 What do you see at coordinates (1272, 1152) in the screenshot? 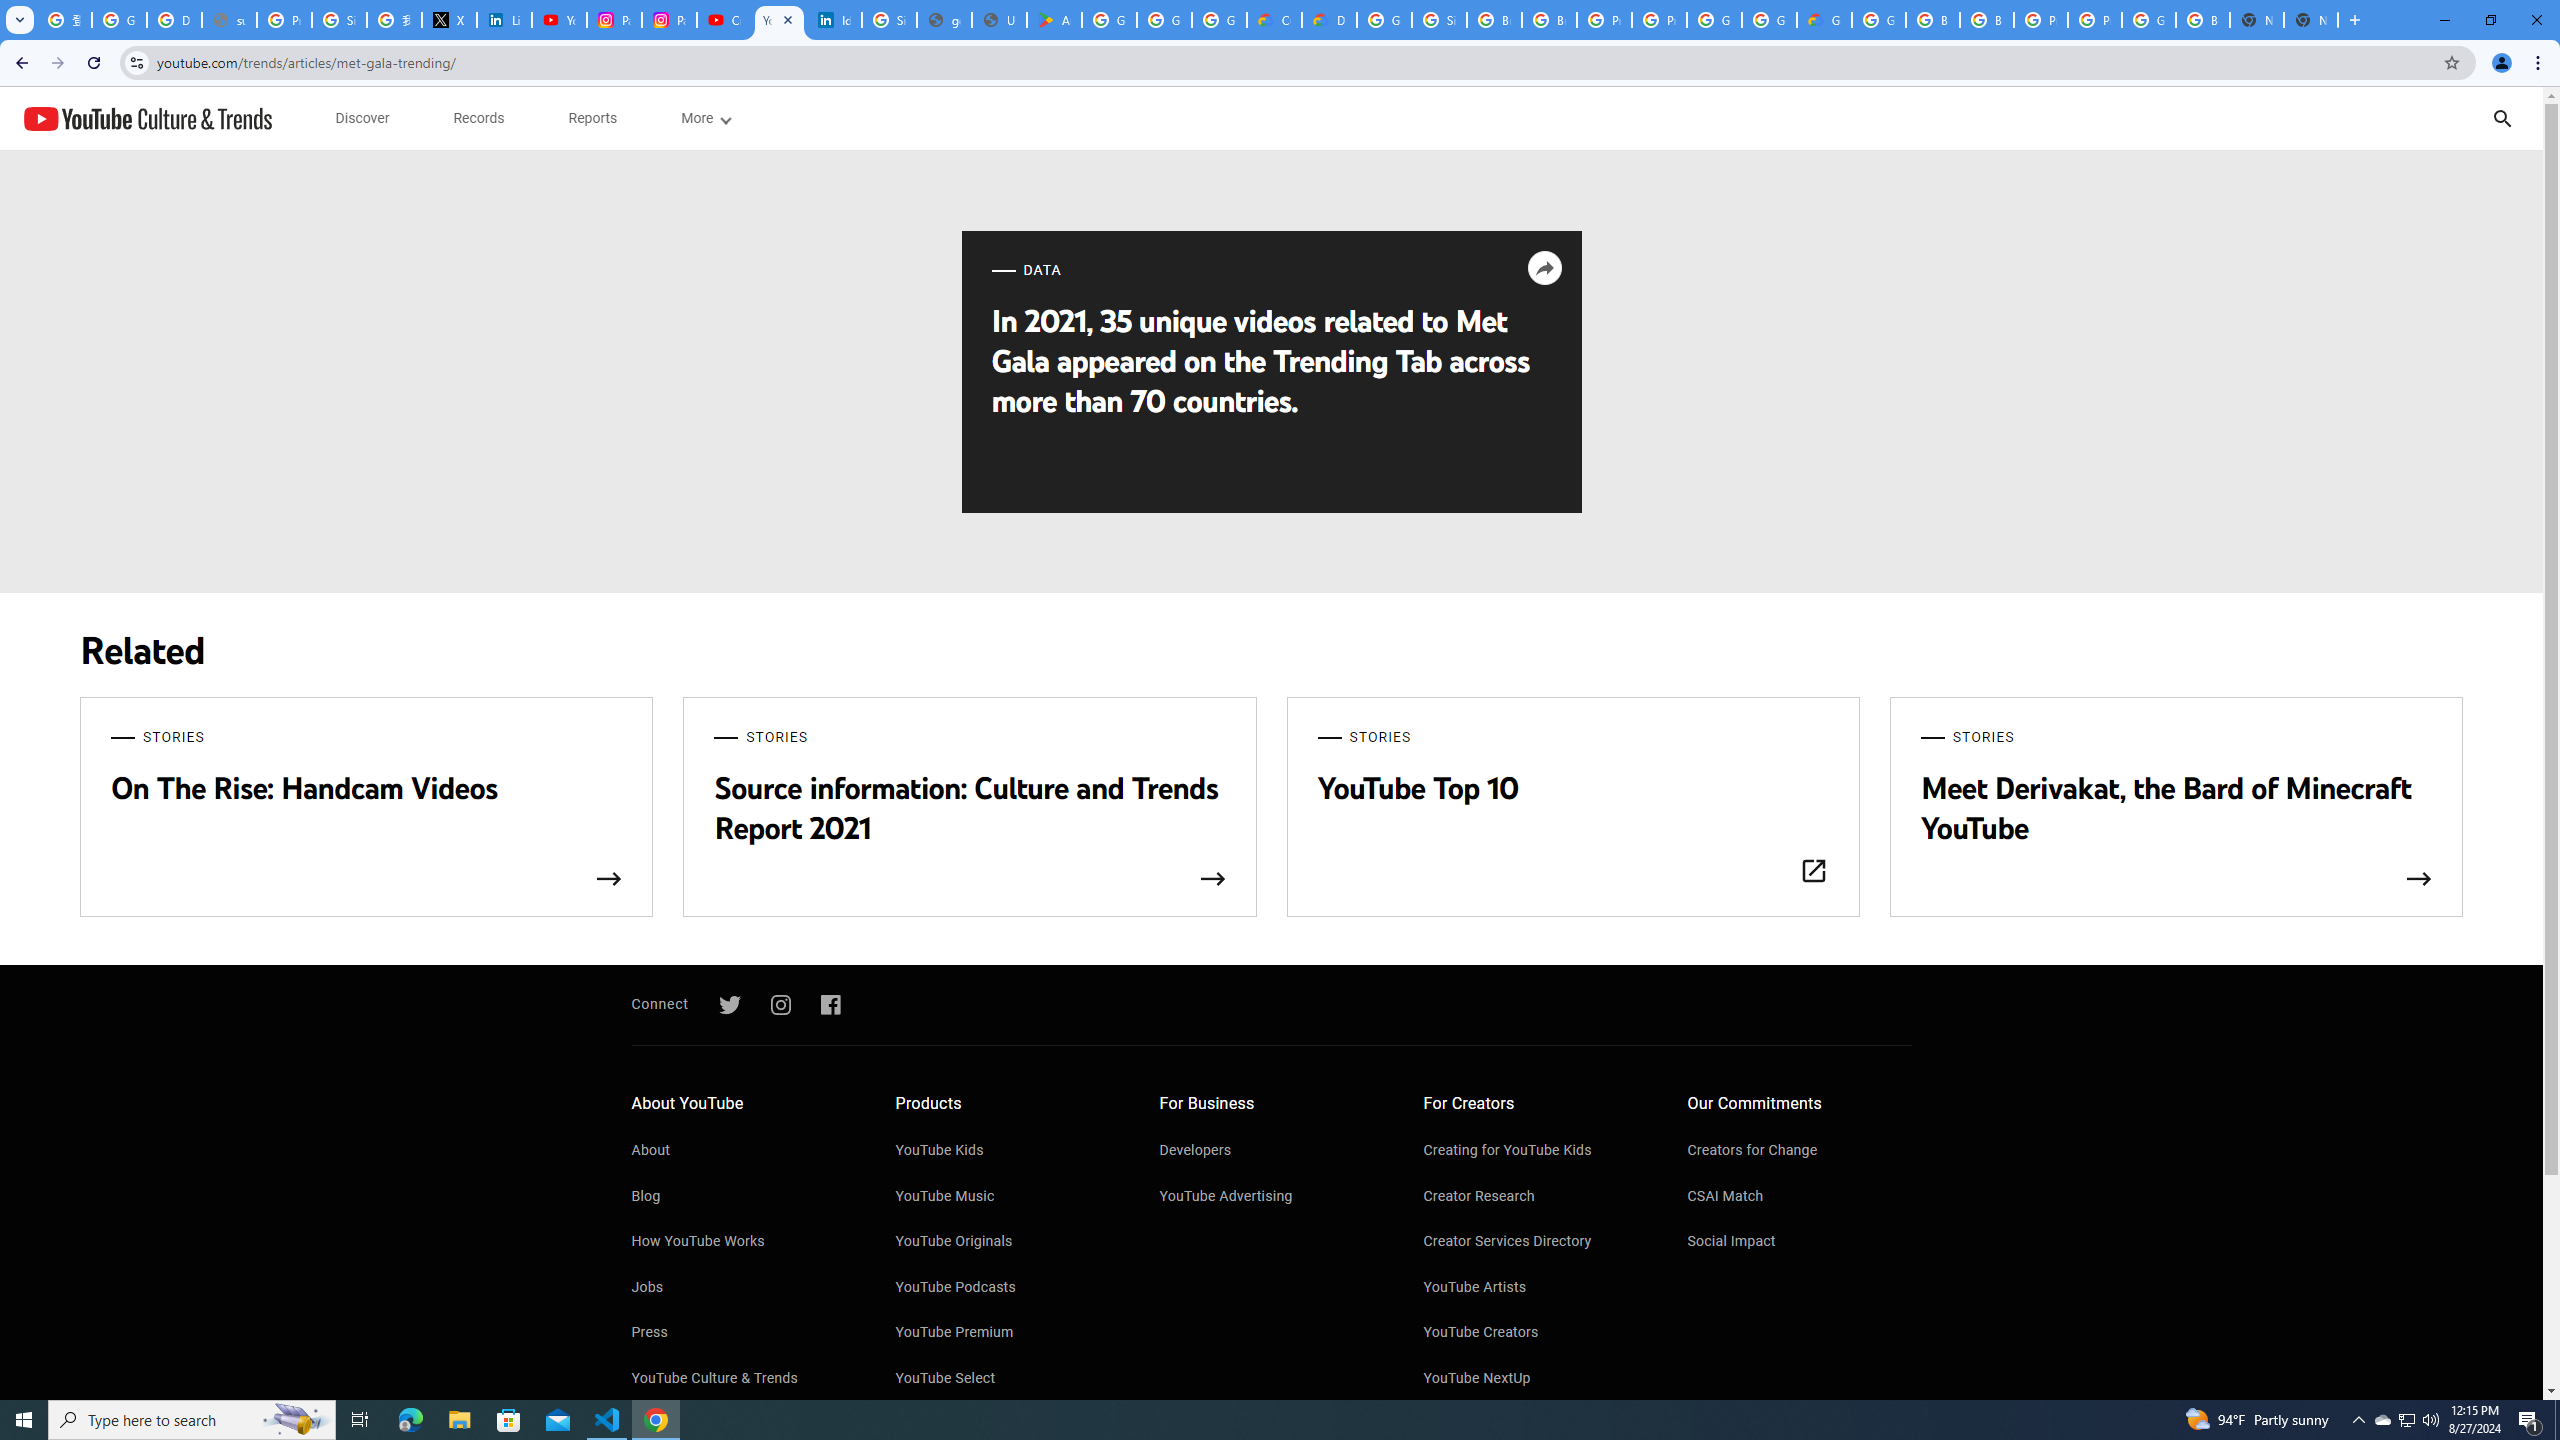
I see `Developers` at bounding box center [1272, 1152].